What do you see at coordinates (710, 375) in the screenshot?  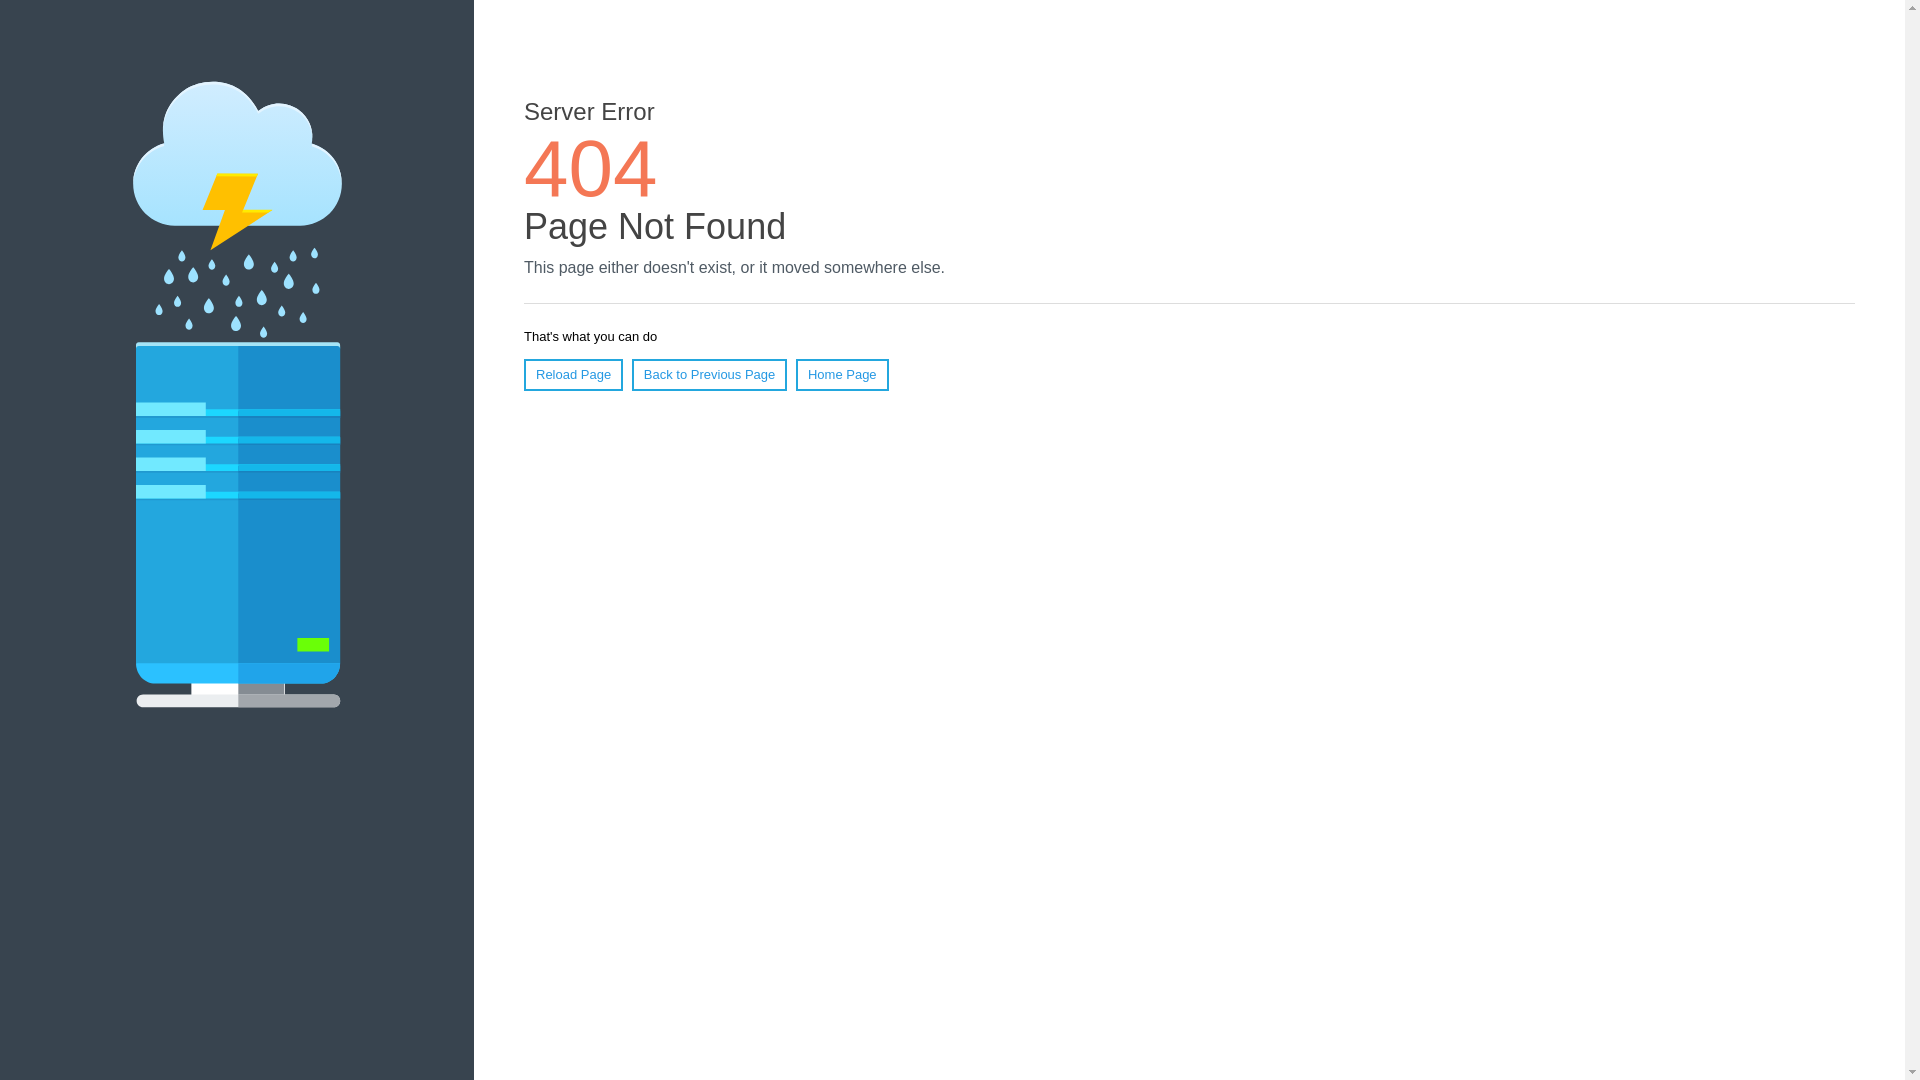 I see `Back to Previous Page` at bounding box center [710, 375].